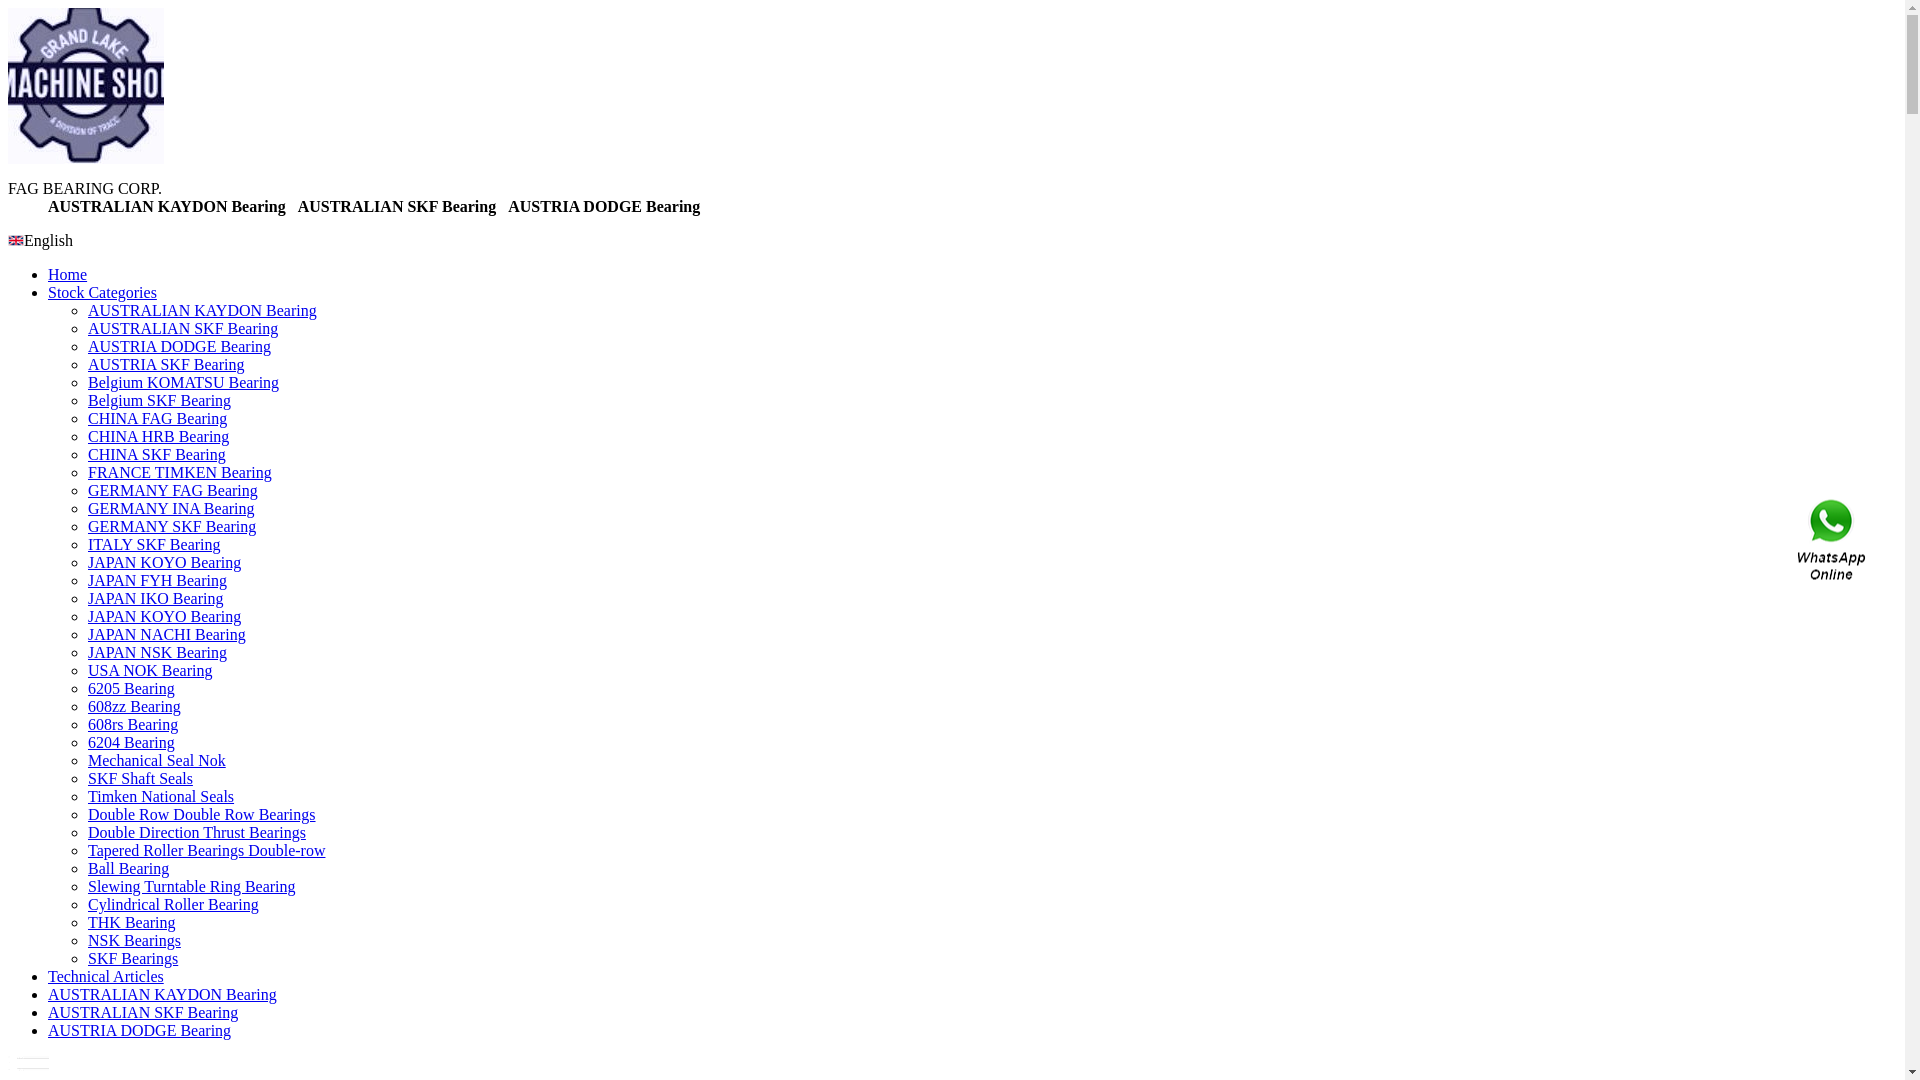 The width and height of the screenshot is (1920, 1080). Describe the element at coordinates (164, 616) in the screenshot. I see `JAPAN KOYO Bearing` at that location.